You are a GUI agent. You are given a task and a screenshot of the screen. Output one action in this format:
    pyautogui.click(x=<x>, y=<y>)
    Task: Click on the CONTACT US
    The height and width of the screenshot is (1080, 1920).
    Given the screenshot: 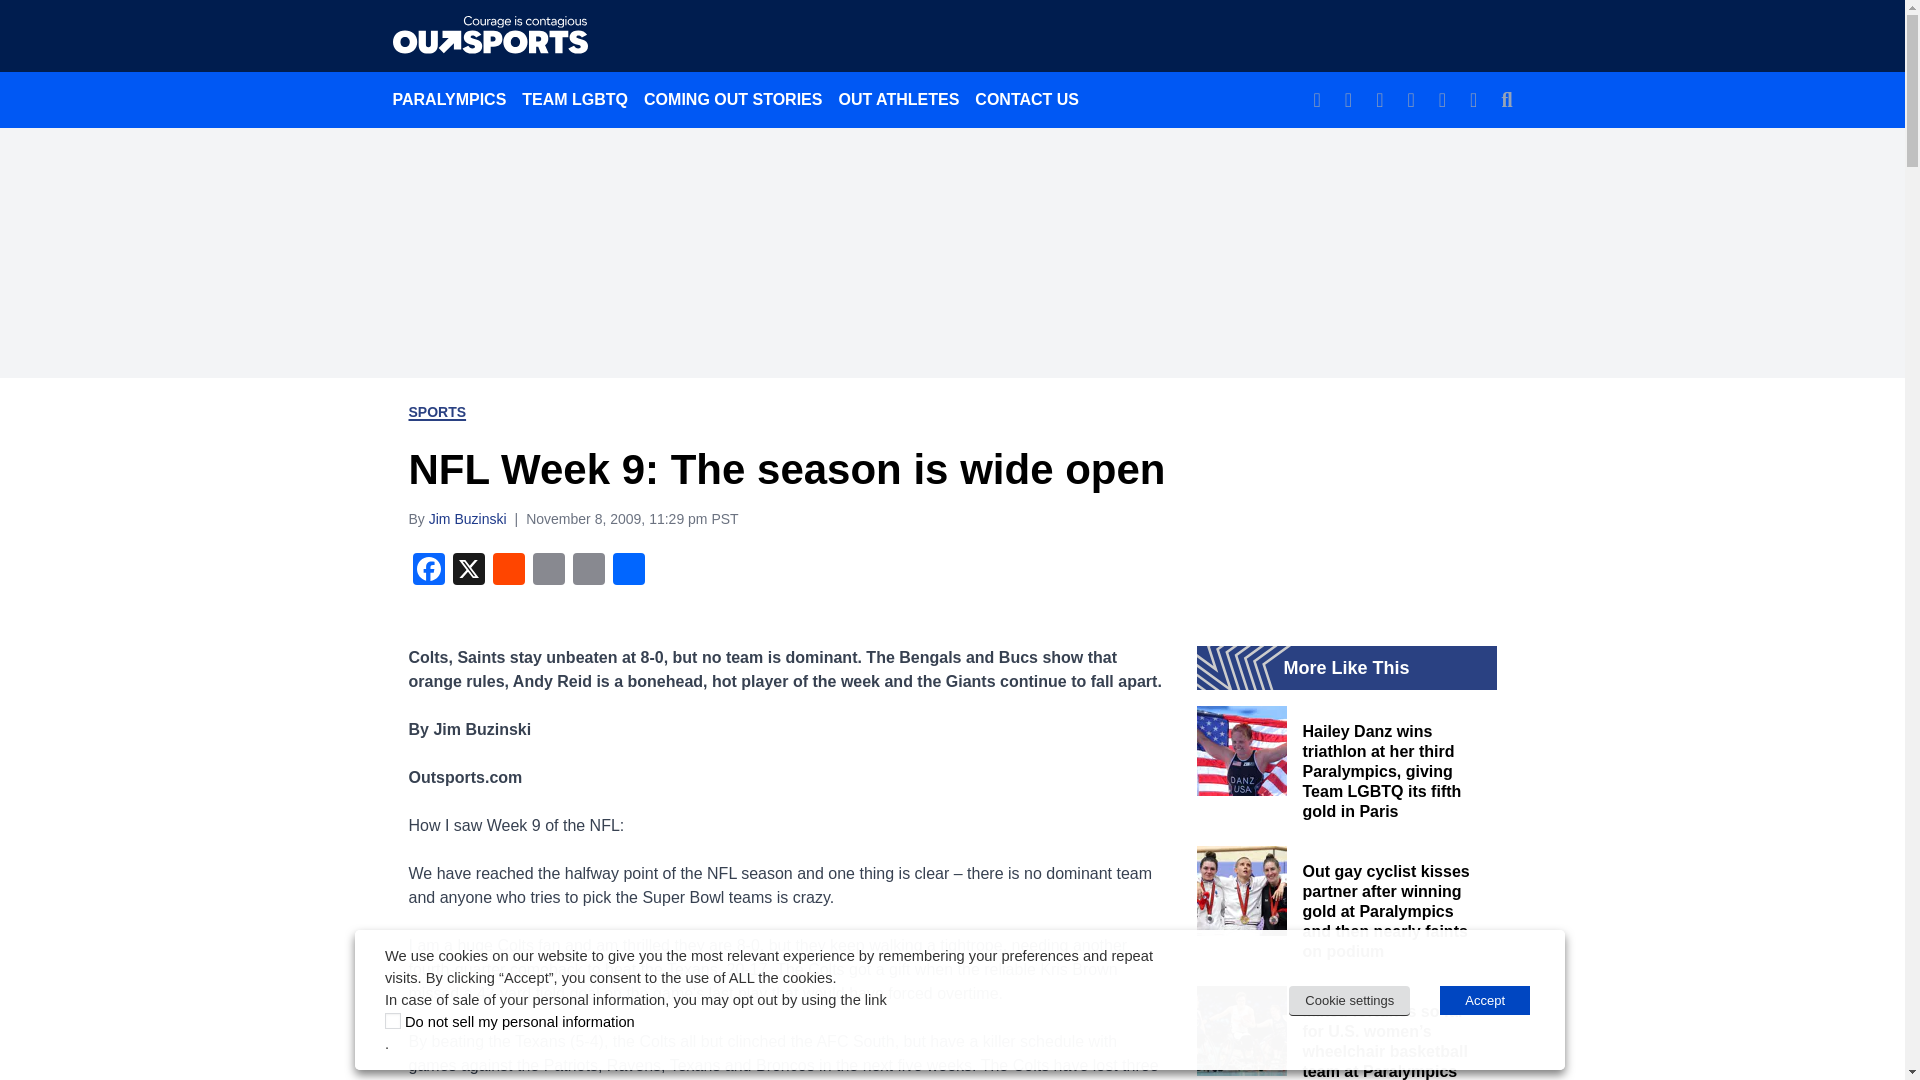 What is the action you would take?
    pyautogui.click(x=1026, y=99)
    